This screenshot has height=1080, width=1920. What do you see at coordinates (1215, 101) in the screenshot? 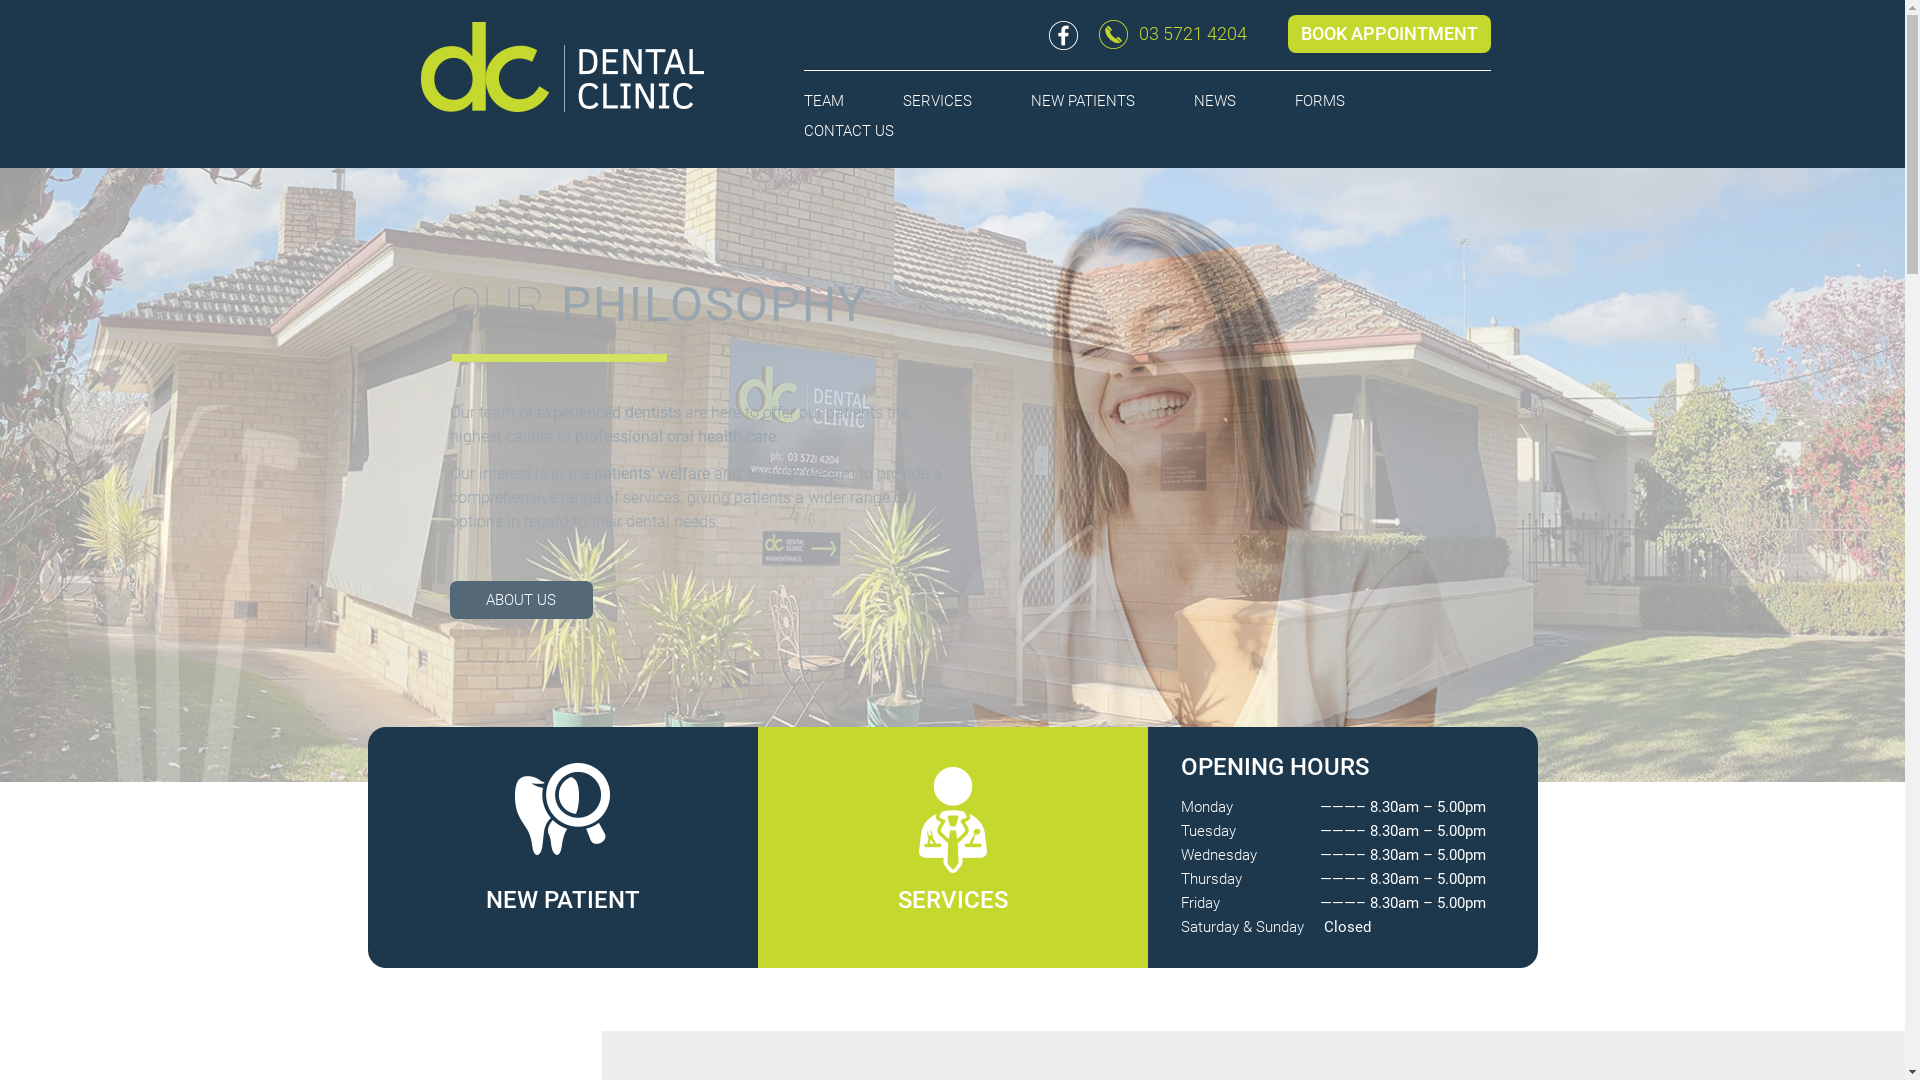
I see `NEWS` at bounding box center [1215, 101].